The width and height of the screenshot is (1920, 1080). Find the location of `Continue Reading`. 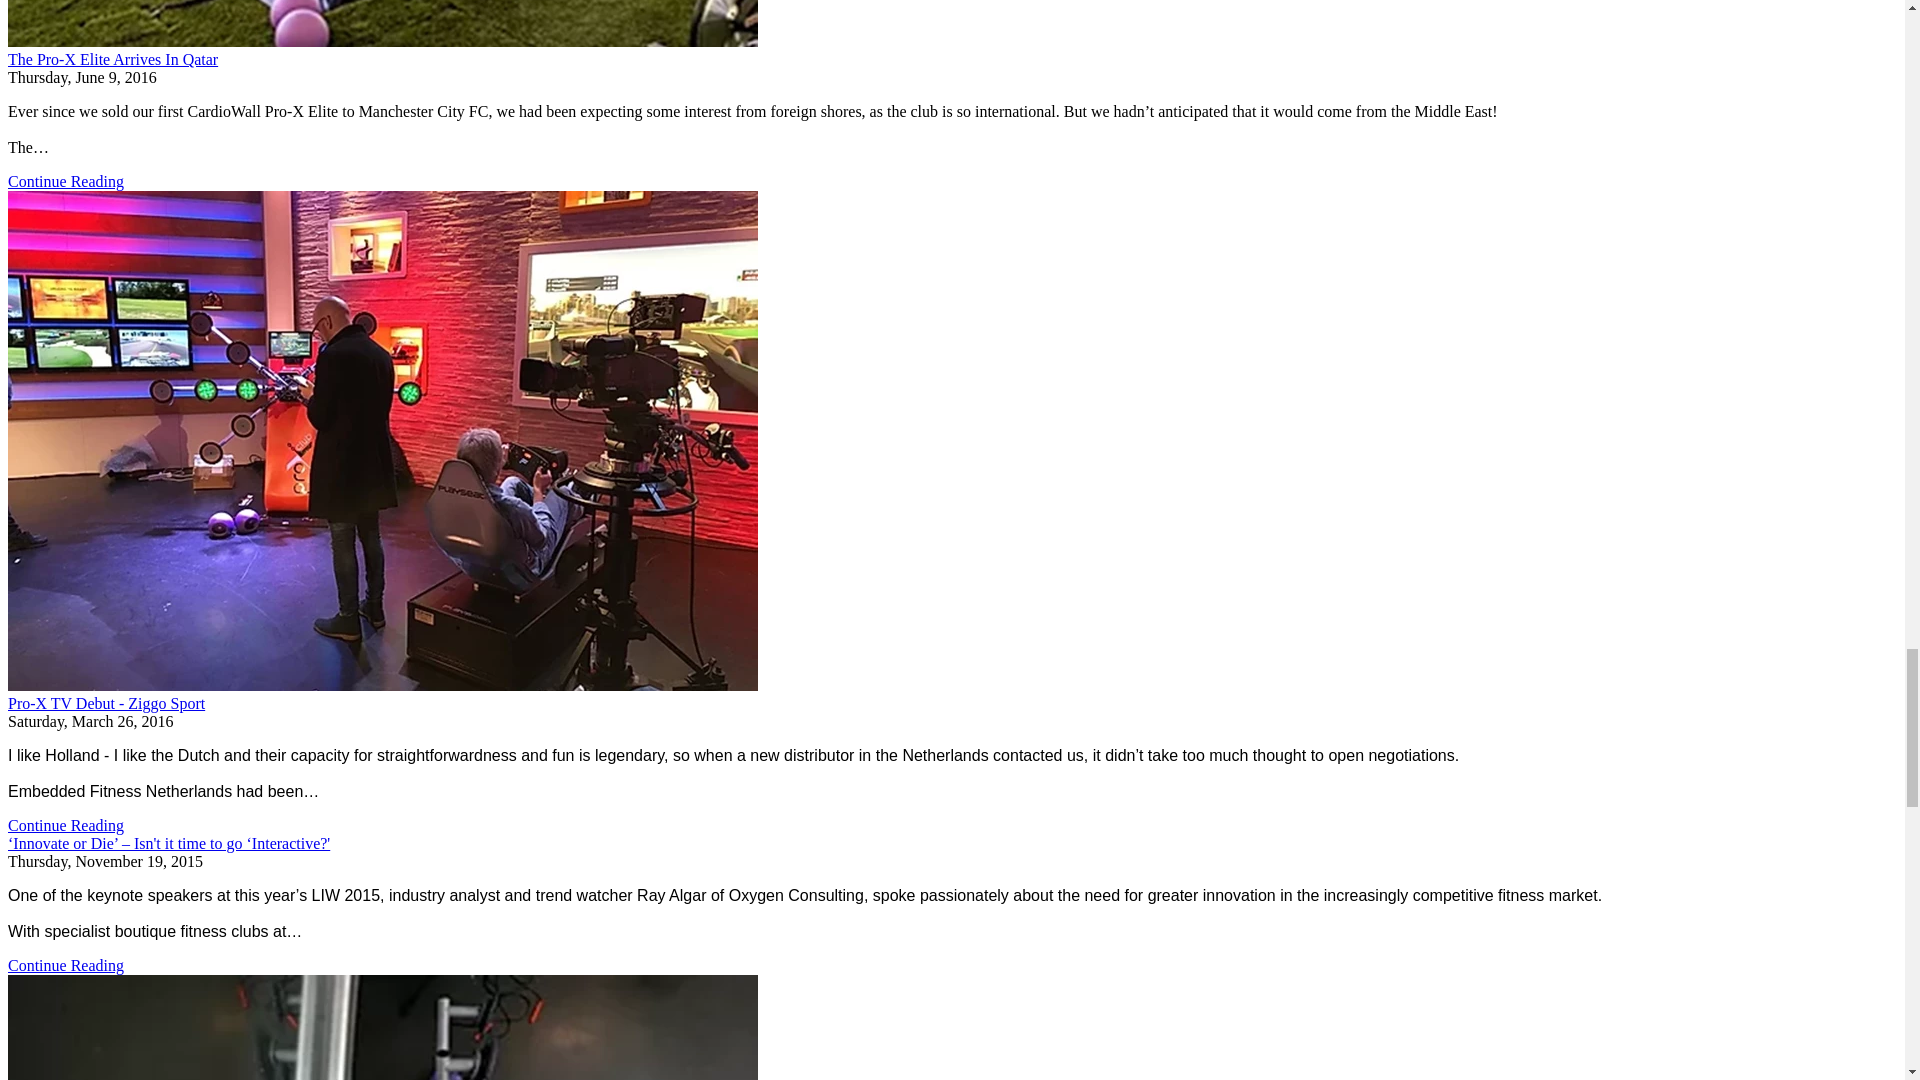

Continue Reading is located at coordinates (66, 824).